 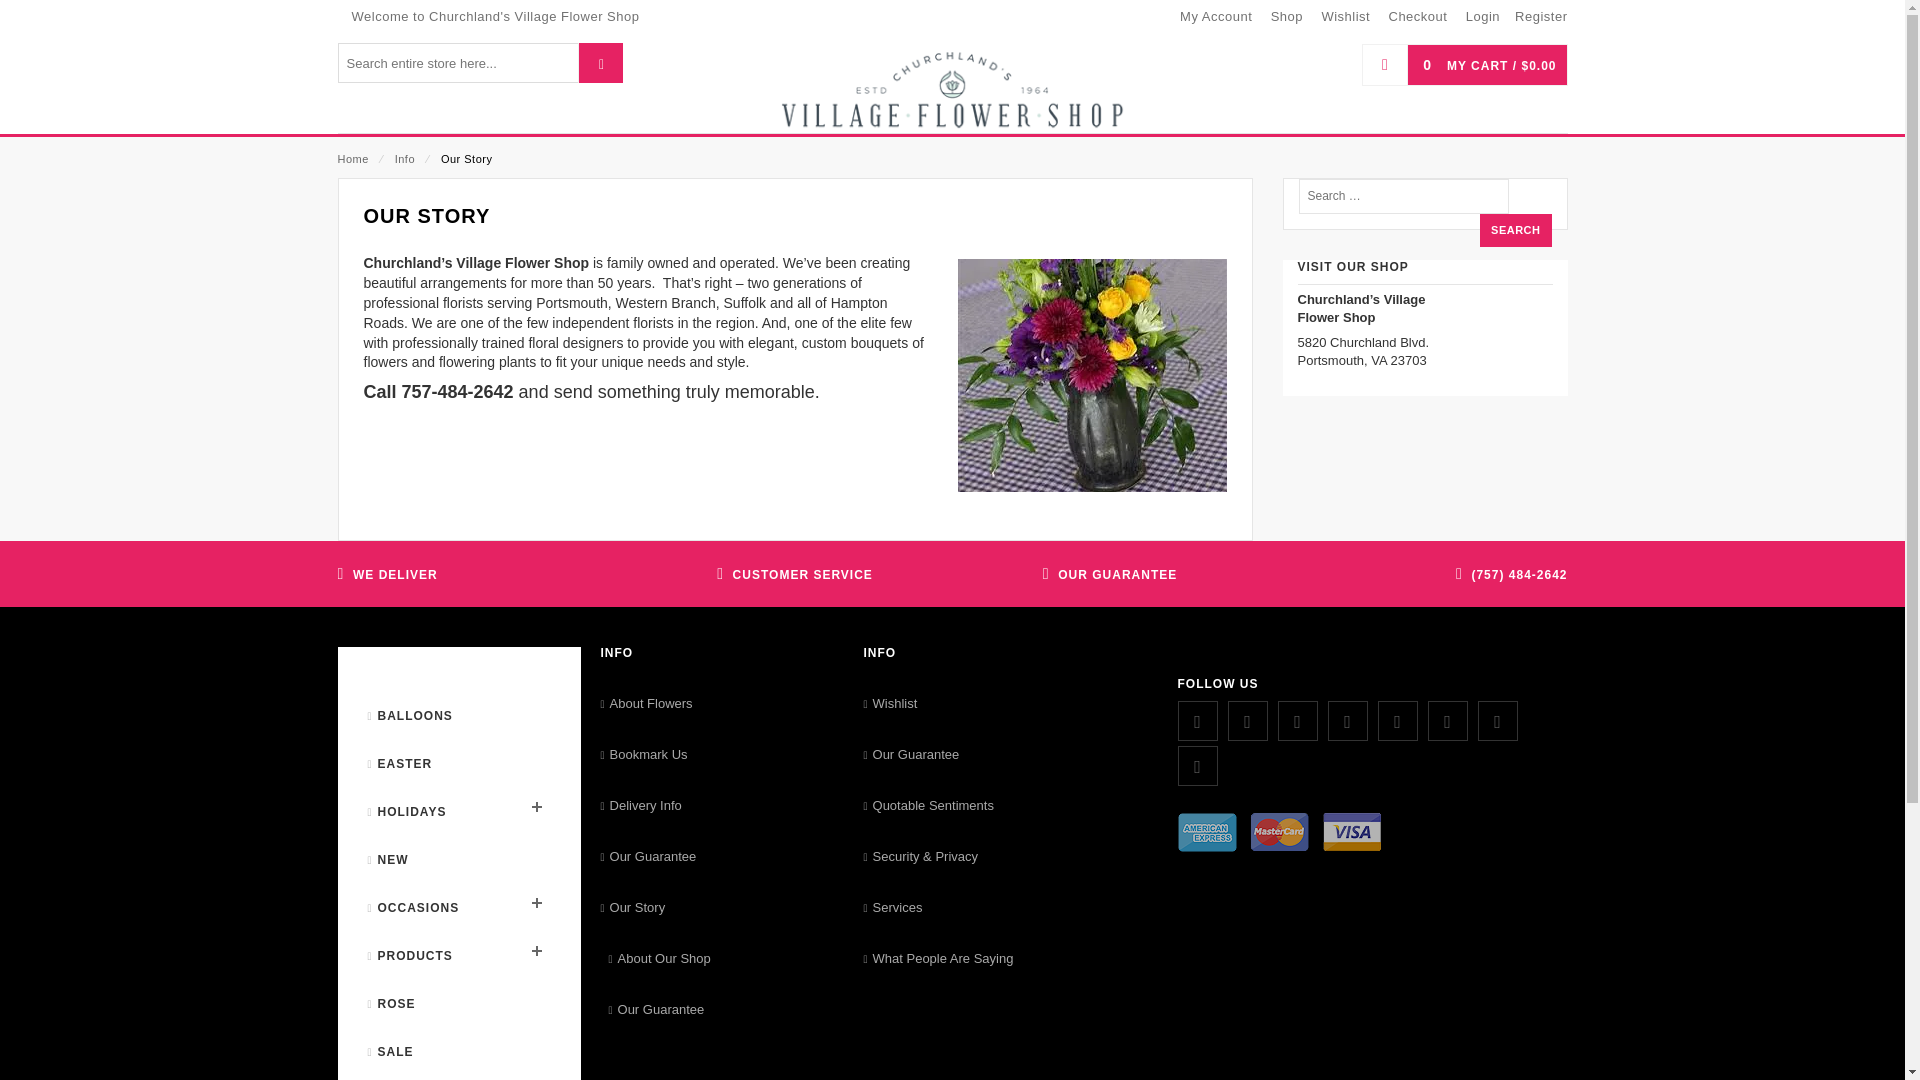 What do you see at coordinates (410, 956) in the screenshot?
I see `PRODUCTS` at bounding box center [410, 956].